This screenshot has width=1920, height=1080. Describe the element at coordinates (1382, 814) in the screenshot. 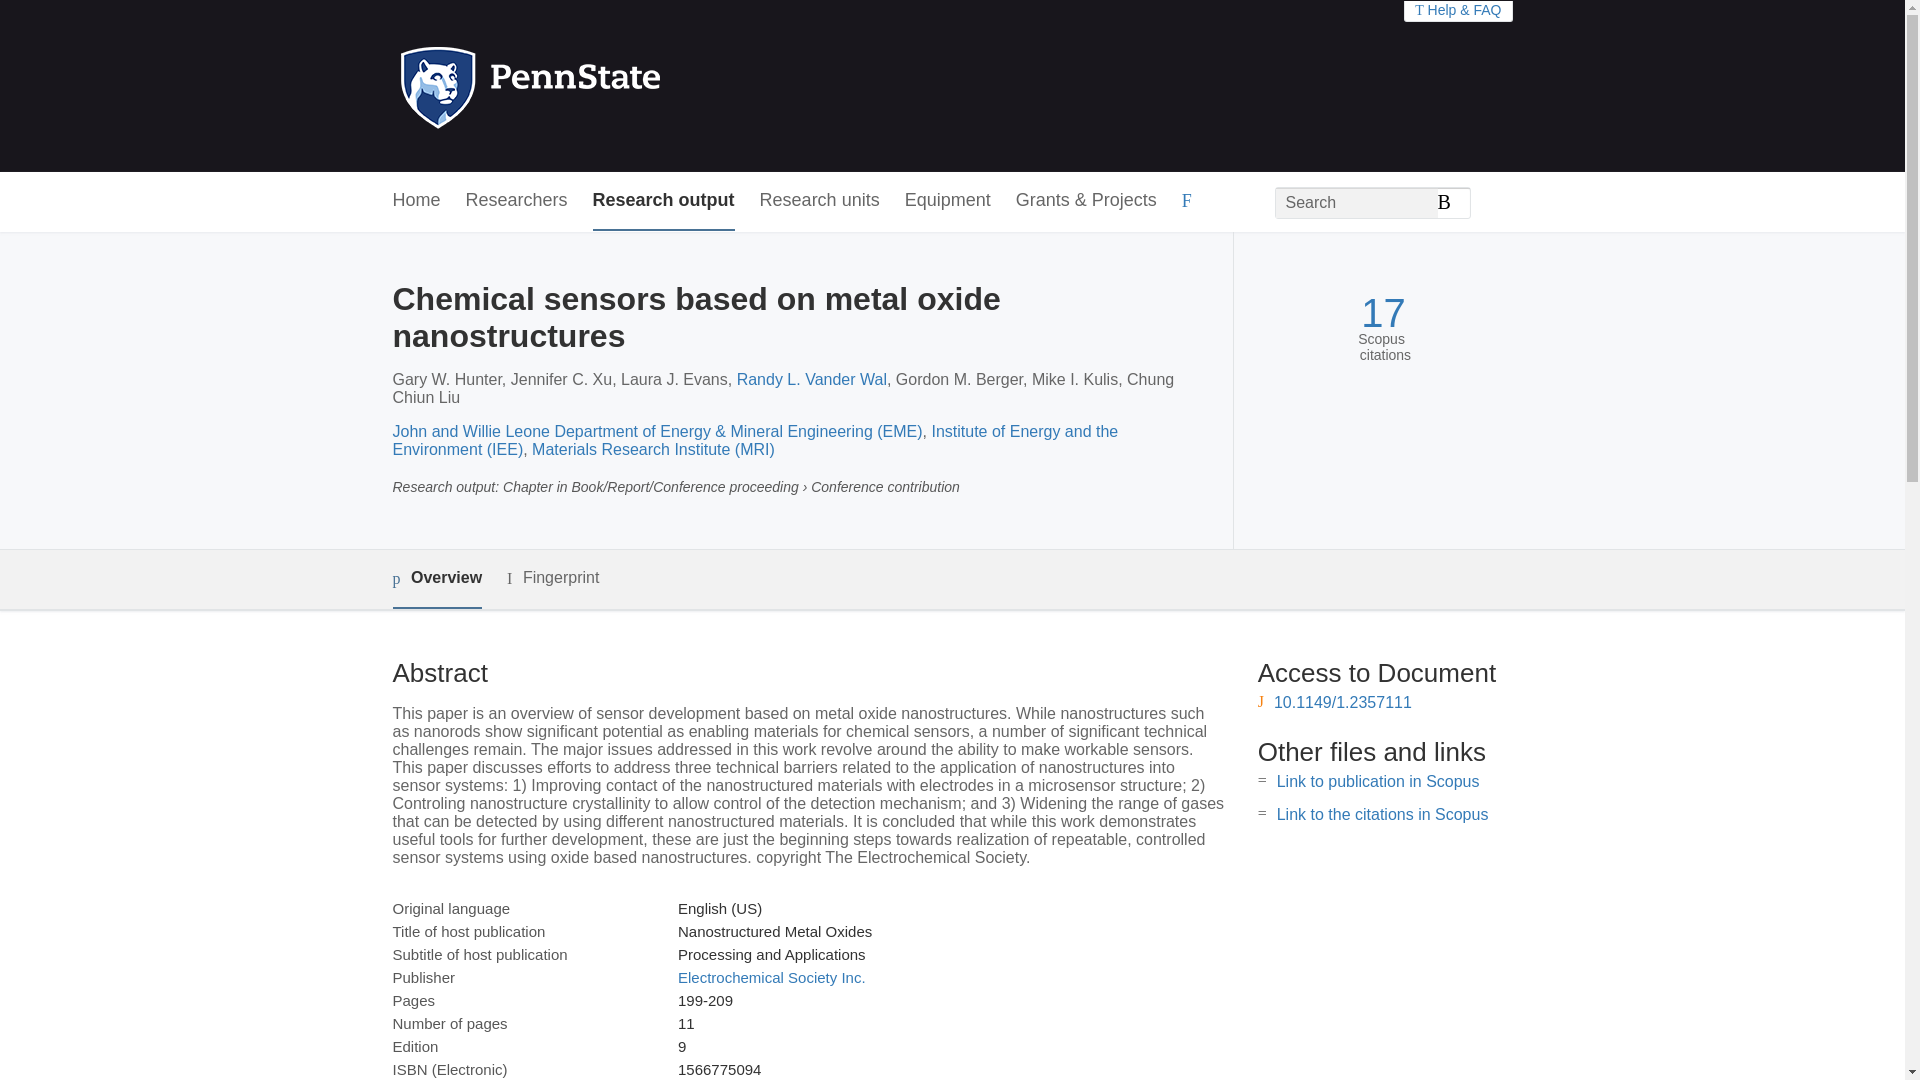

I see `Link to the citations in Scopus` at that location.